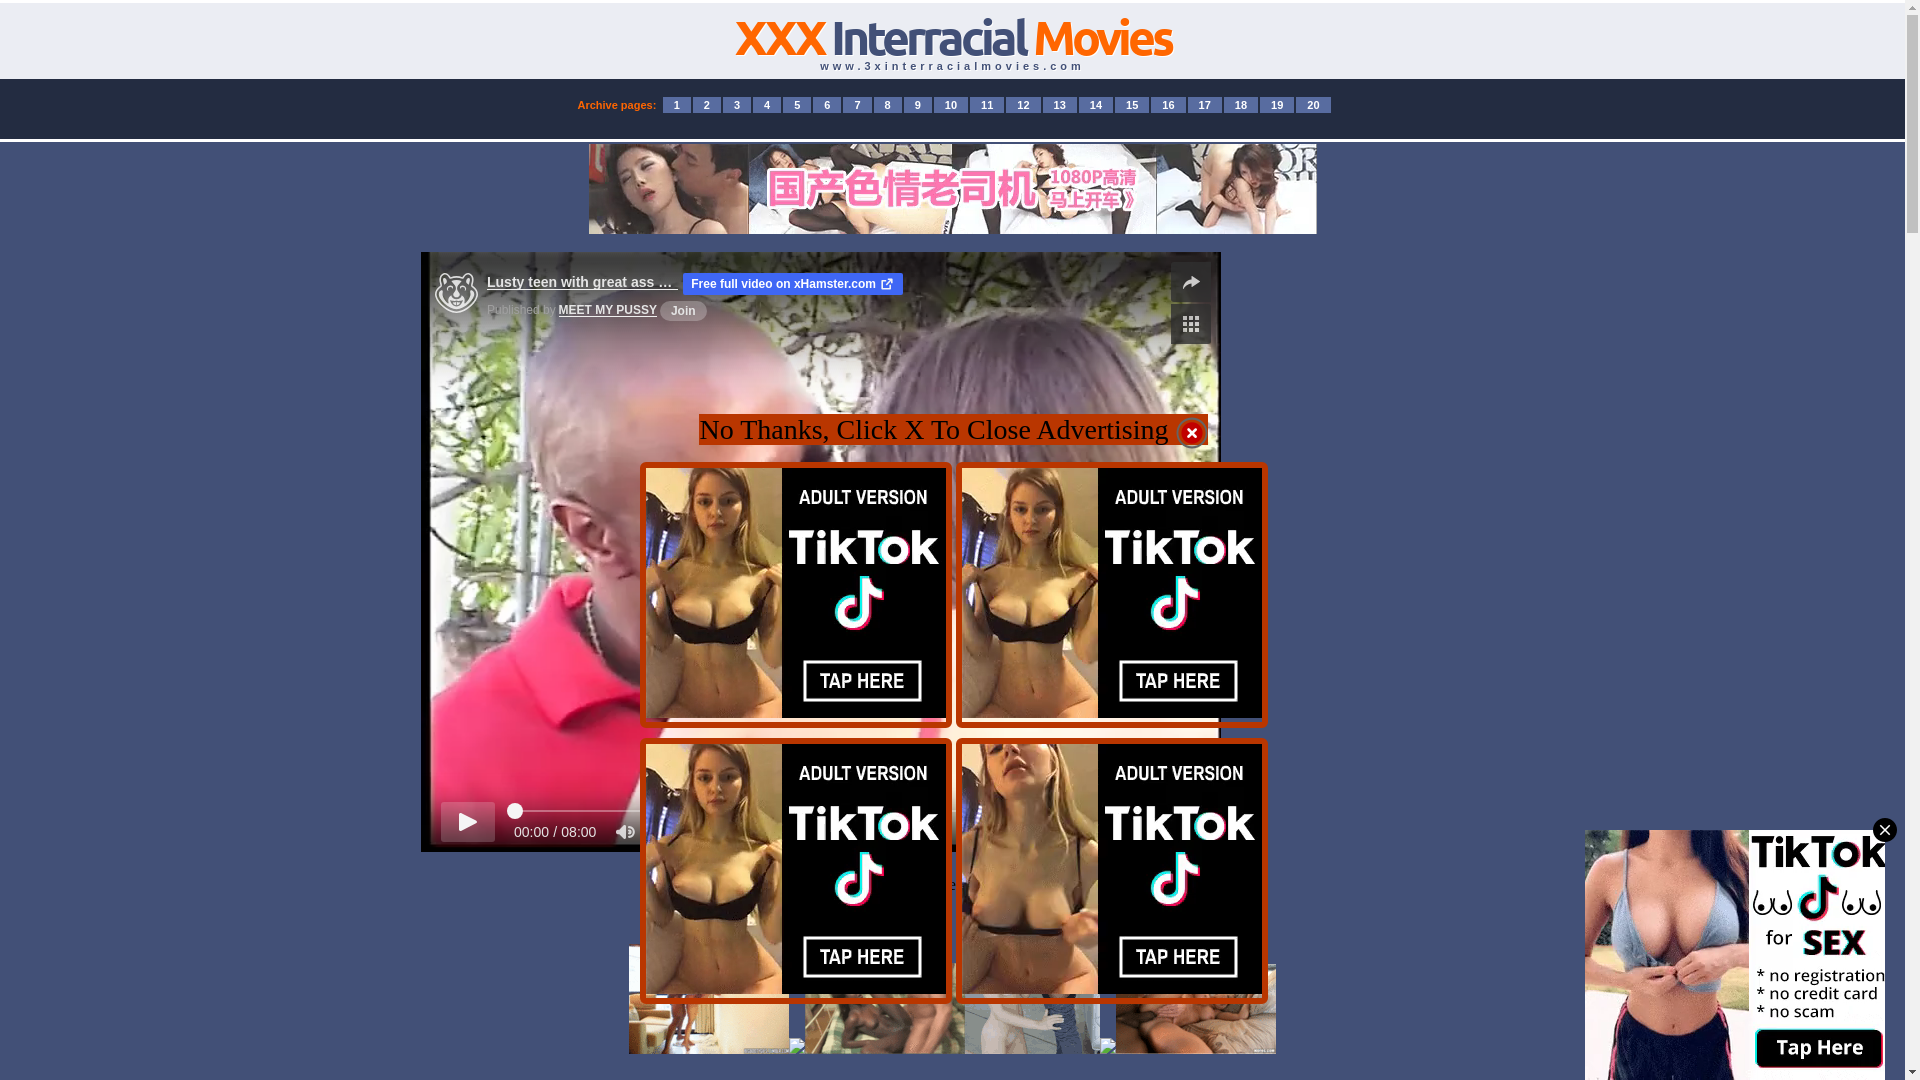  Describe the element at coordinates (707, 105) in the screenshot. I see `2` at that location.